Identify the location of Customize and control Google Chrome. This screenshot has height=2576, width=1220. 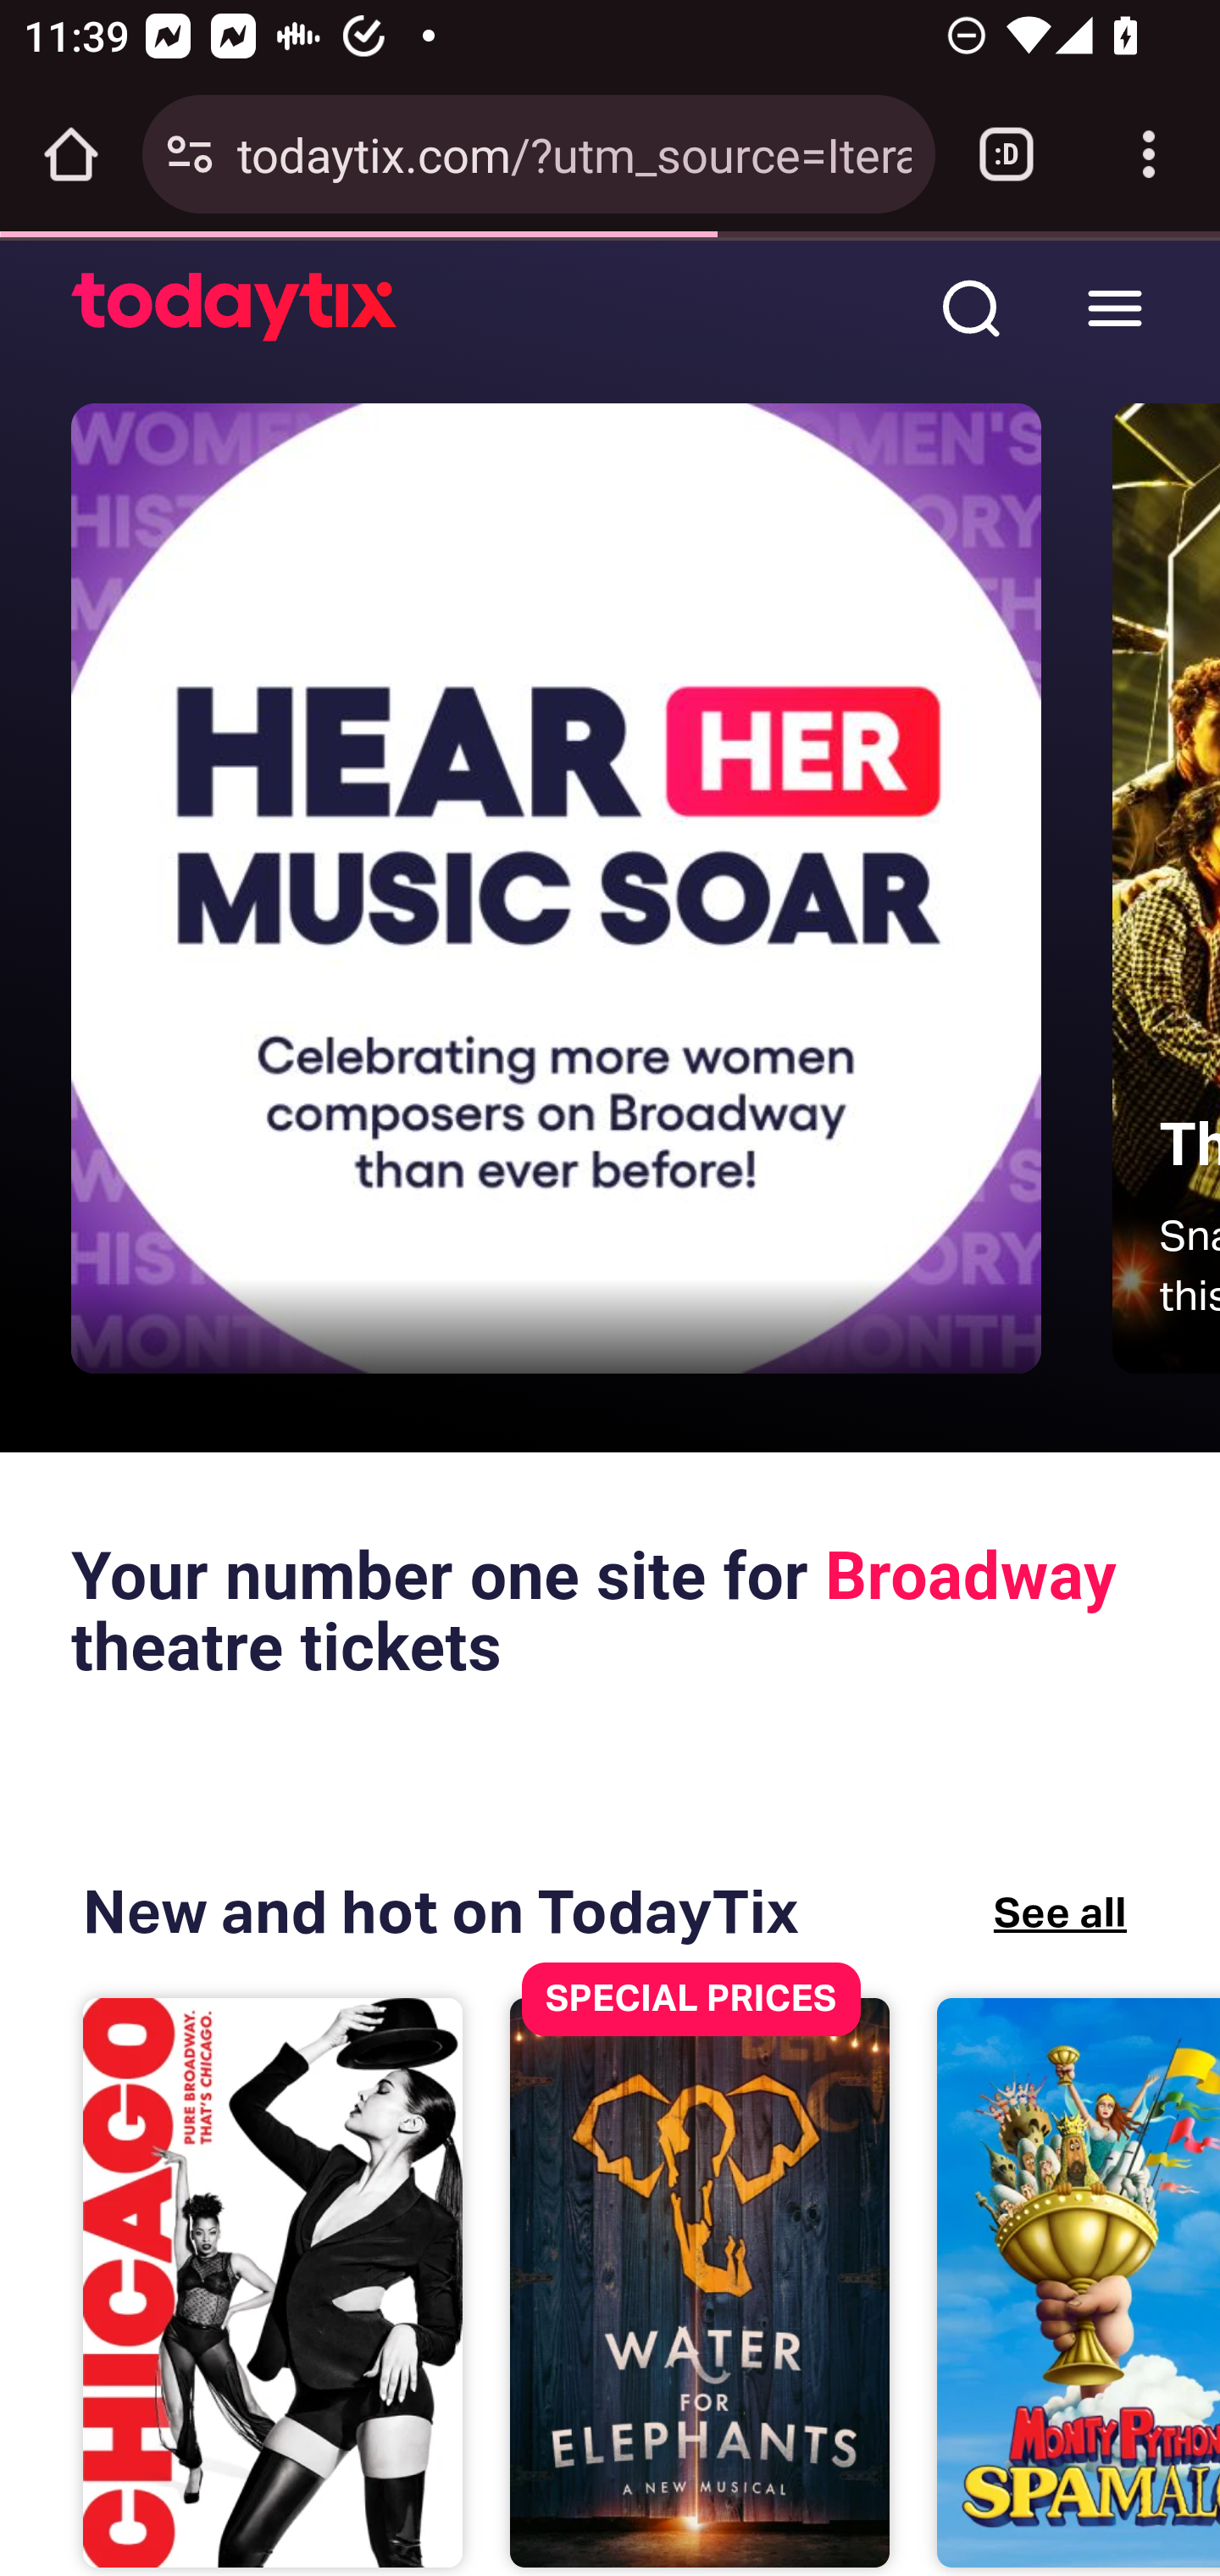
(1149, 154).